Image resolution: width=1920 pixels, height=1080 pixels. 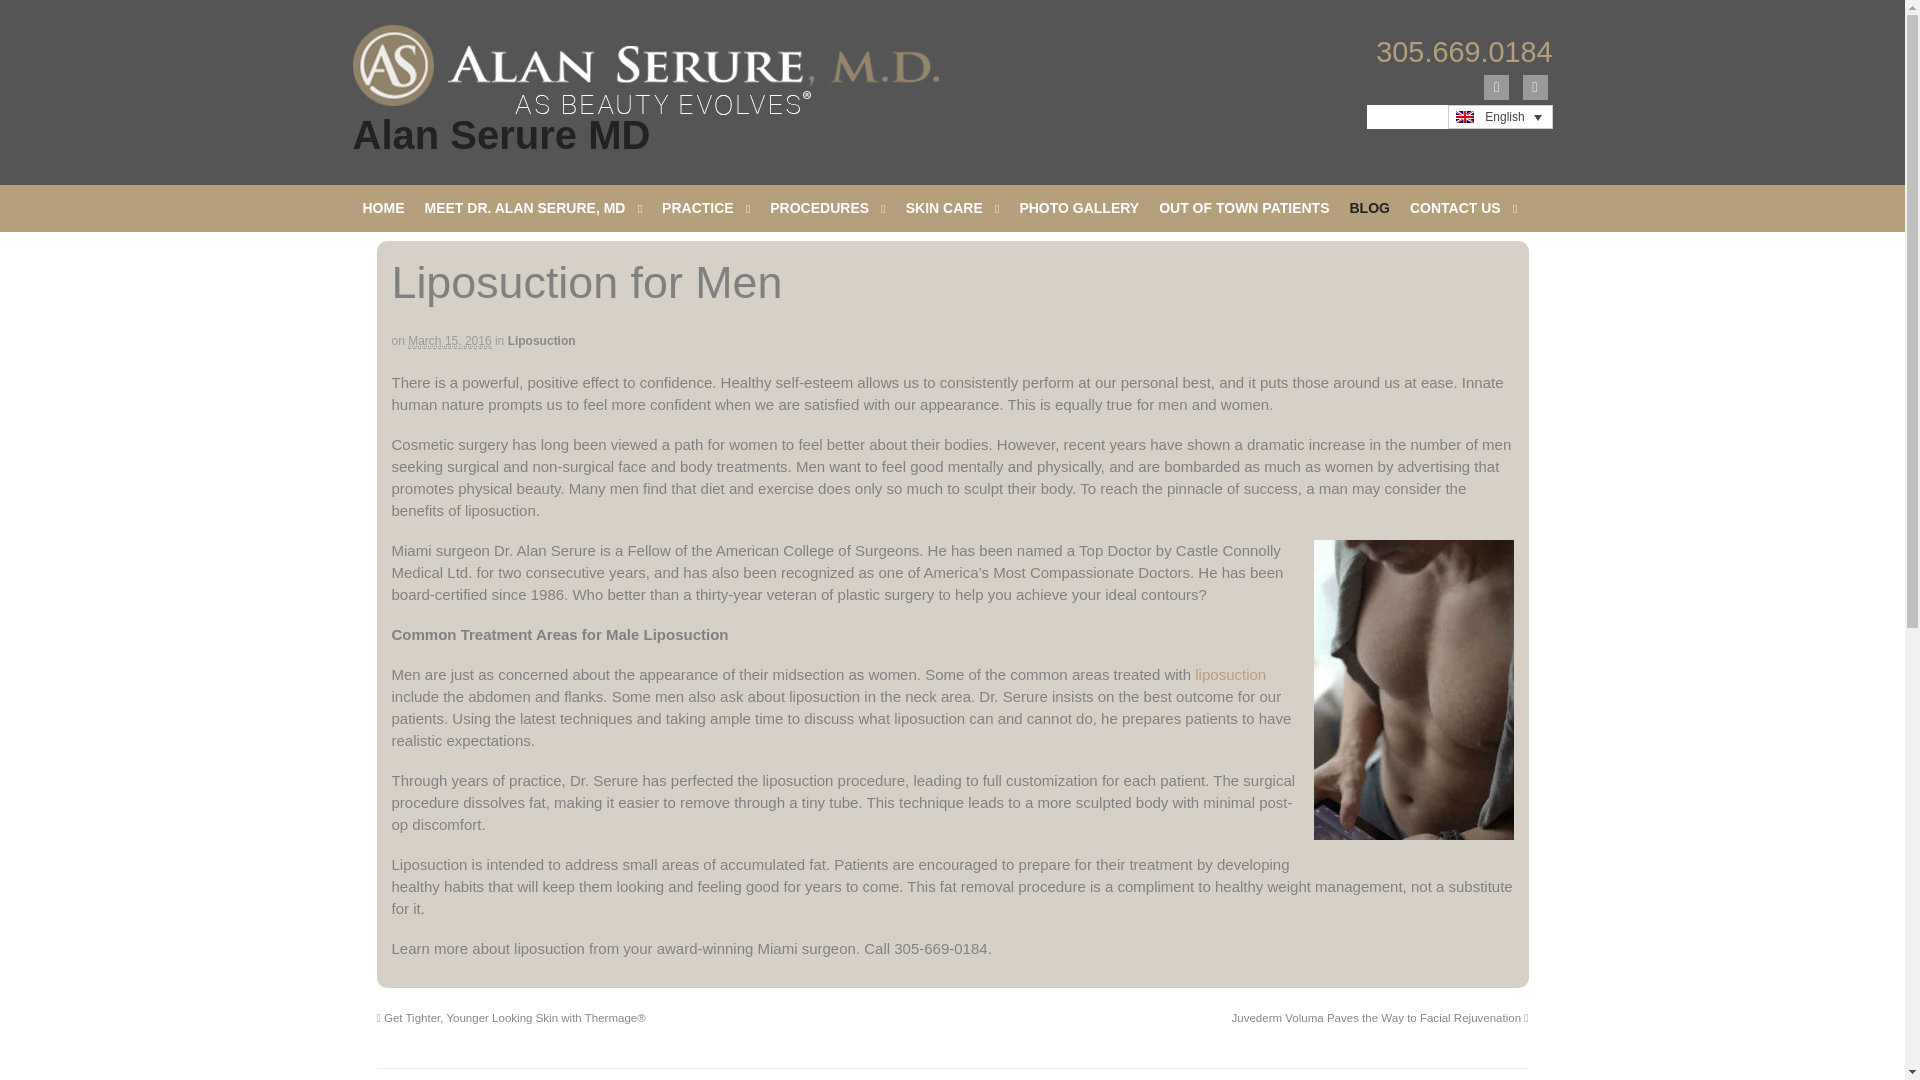 I want to click on PRACTICE, so click(x=706, y=208).